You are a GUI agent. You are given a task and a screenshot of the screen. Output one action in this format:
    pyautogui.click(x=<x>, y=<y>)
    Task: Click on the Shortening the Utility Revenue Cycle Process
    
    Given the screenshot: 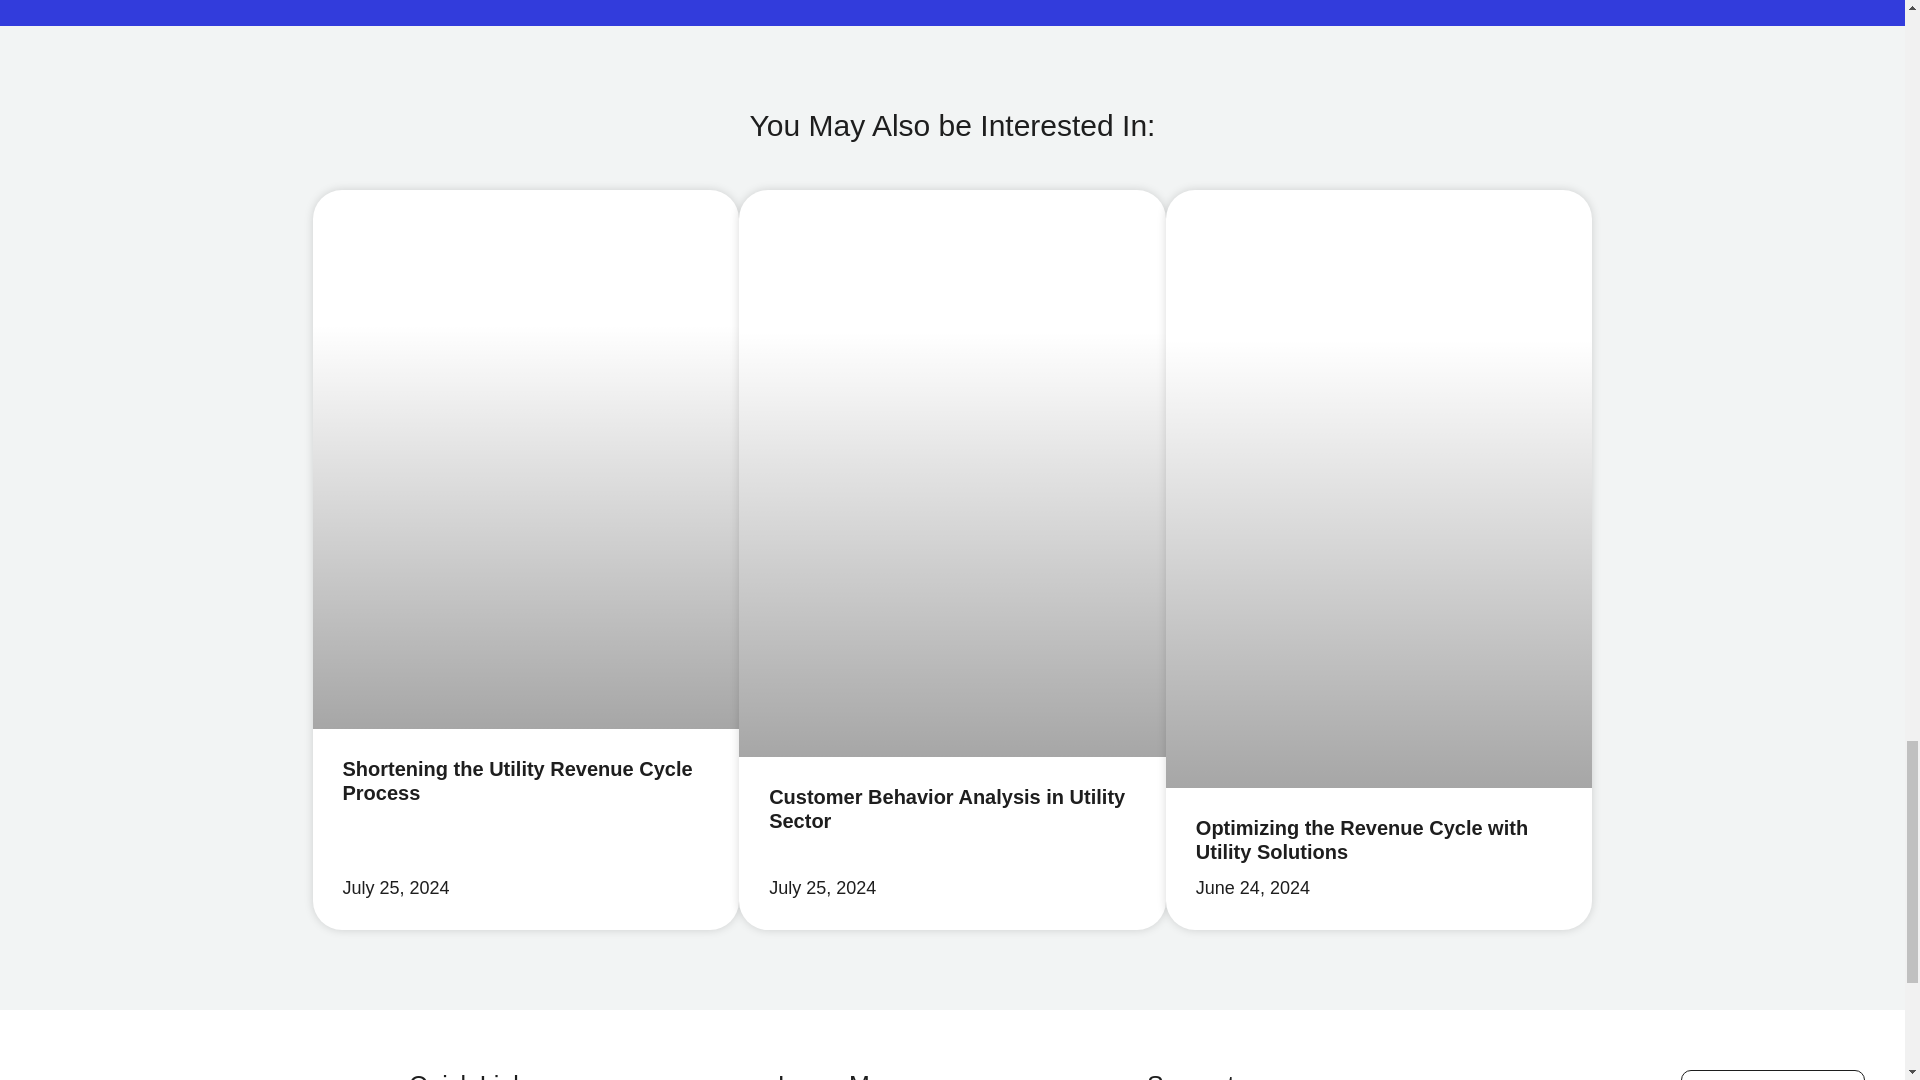 What is the action you would take?
    pyautogui.click(x=516, y=780)
    